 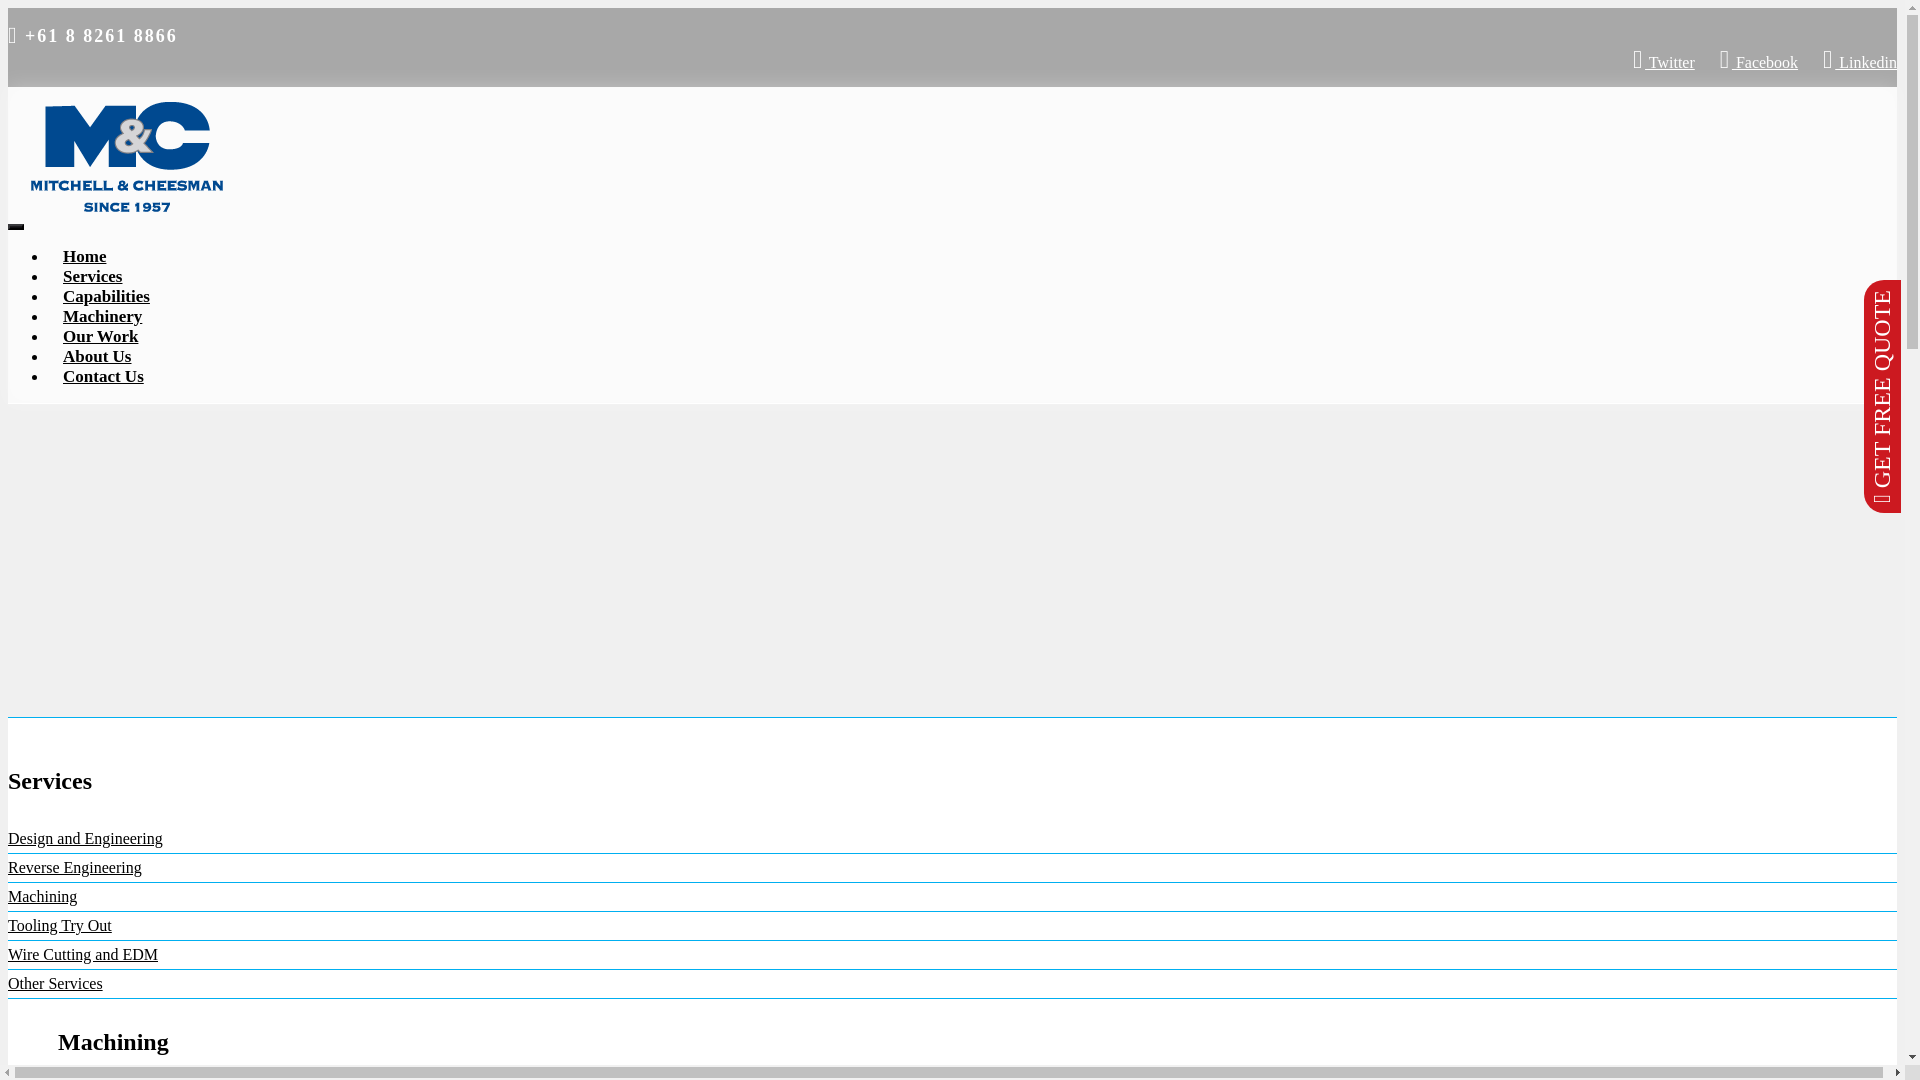 I want to click on Tooling Try Out, so click(x=952, y=926).